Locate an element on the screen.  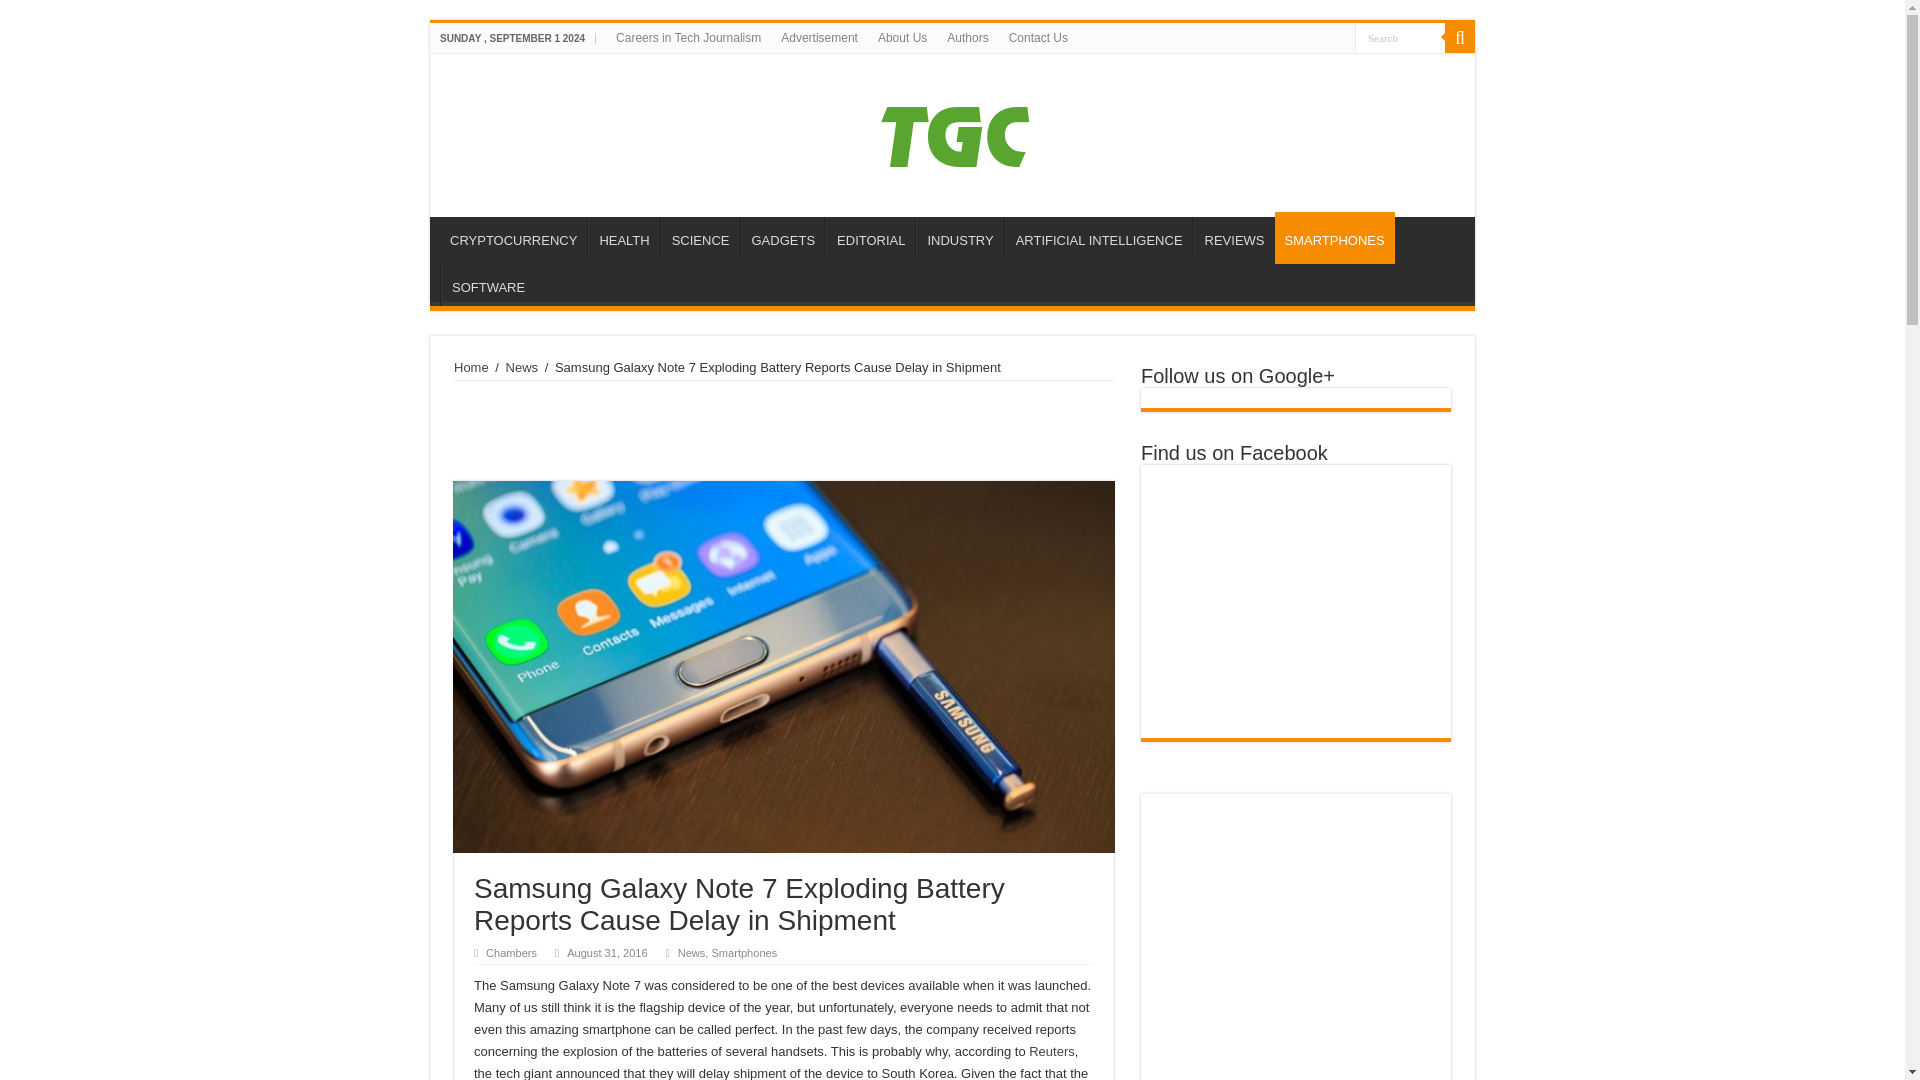
Home is located at coordinates (471, 366).